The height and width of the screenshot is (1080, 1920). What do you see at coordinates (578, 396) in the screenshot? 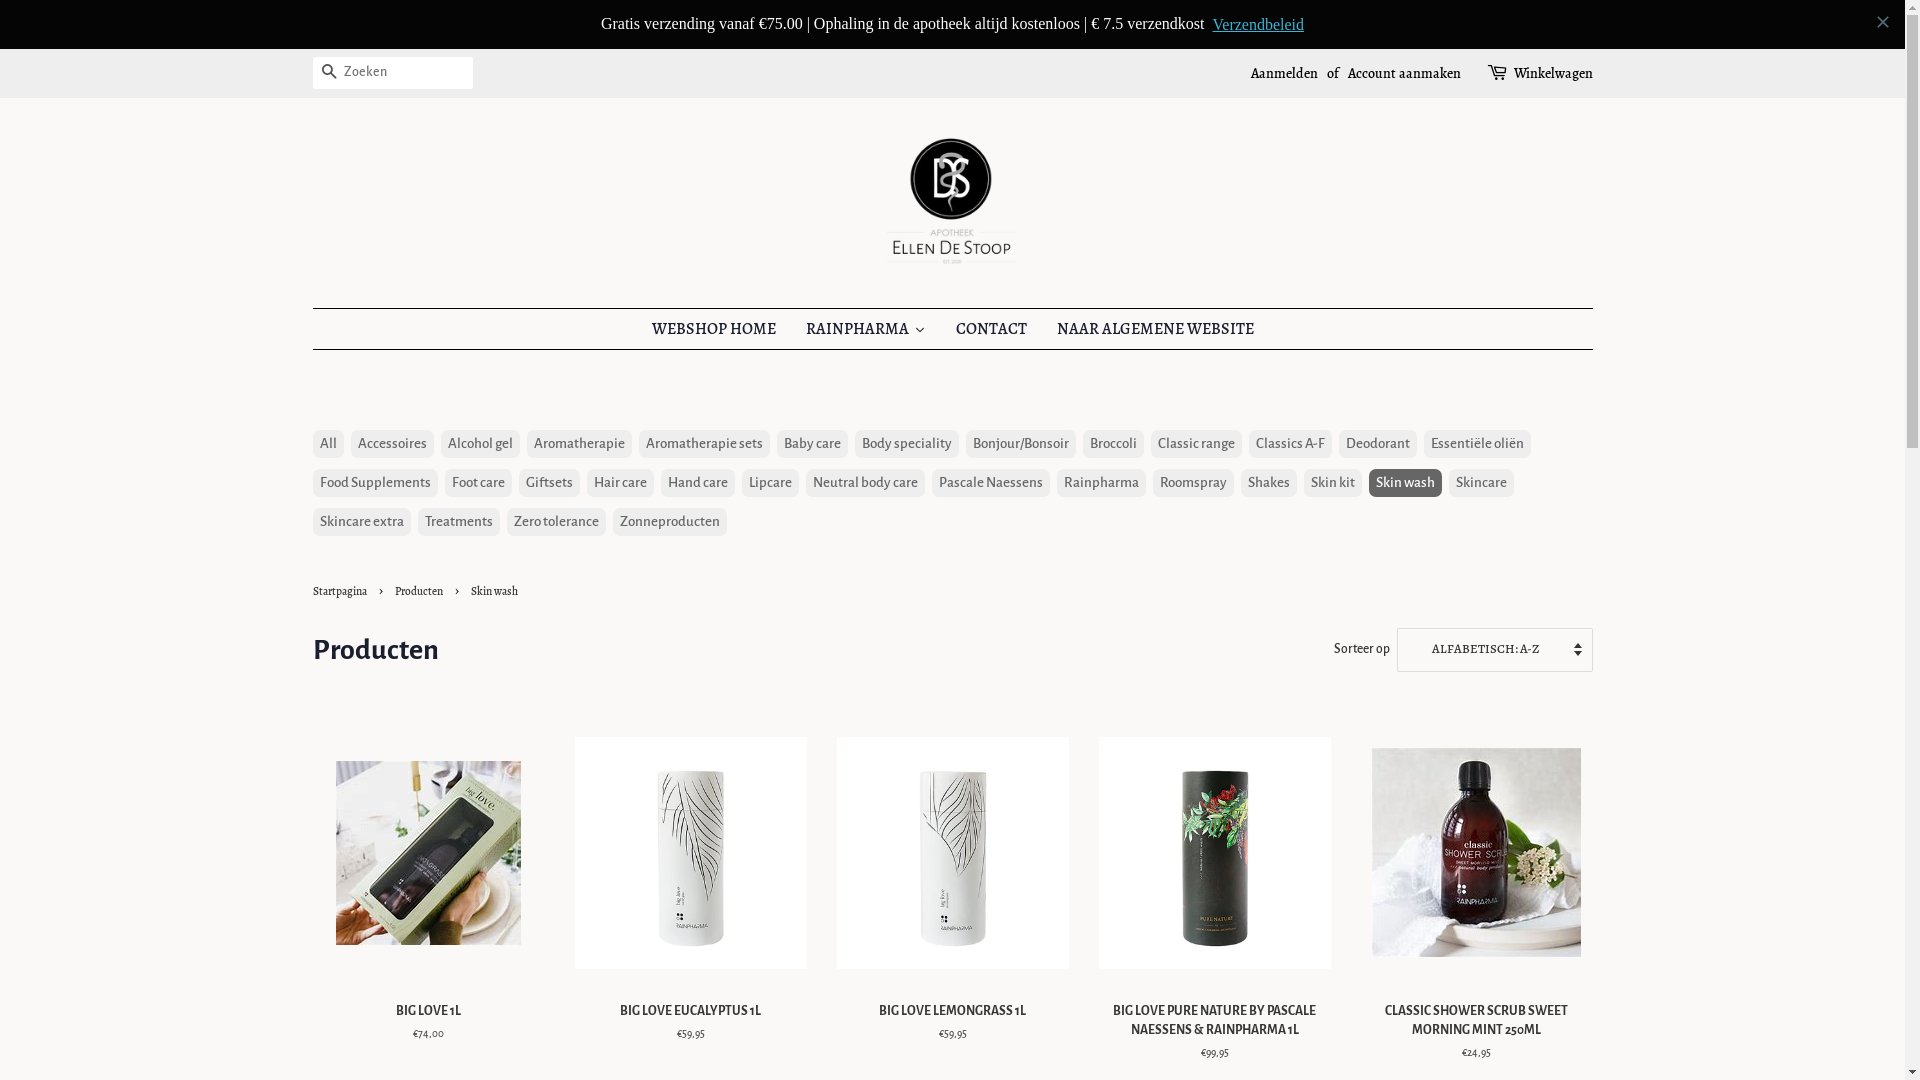
I see `Aromatherapie` at bounding box center [578, 396].